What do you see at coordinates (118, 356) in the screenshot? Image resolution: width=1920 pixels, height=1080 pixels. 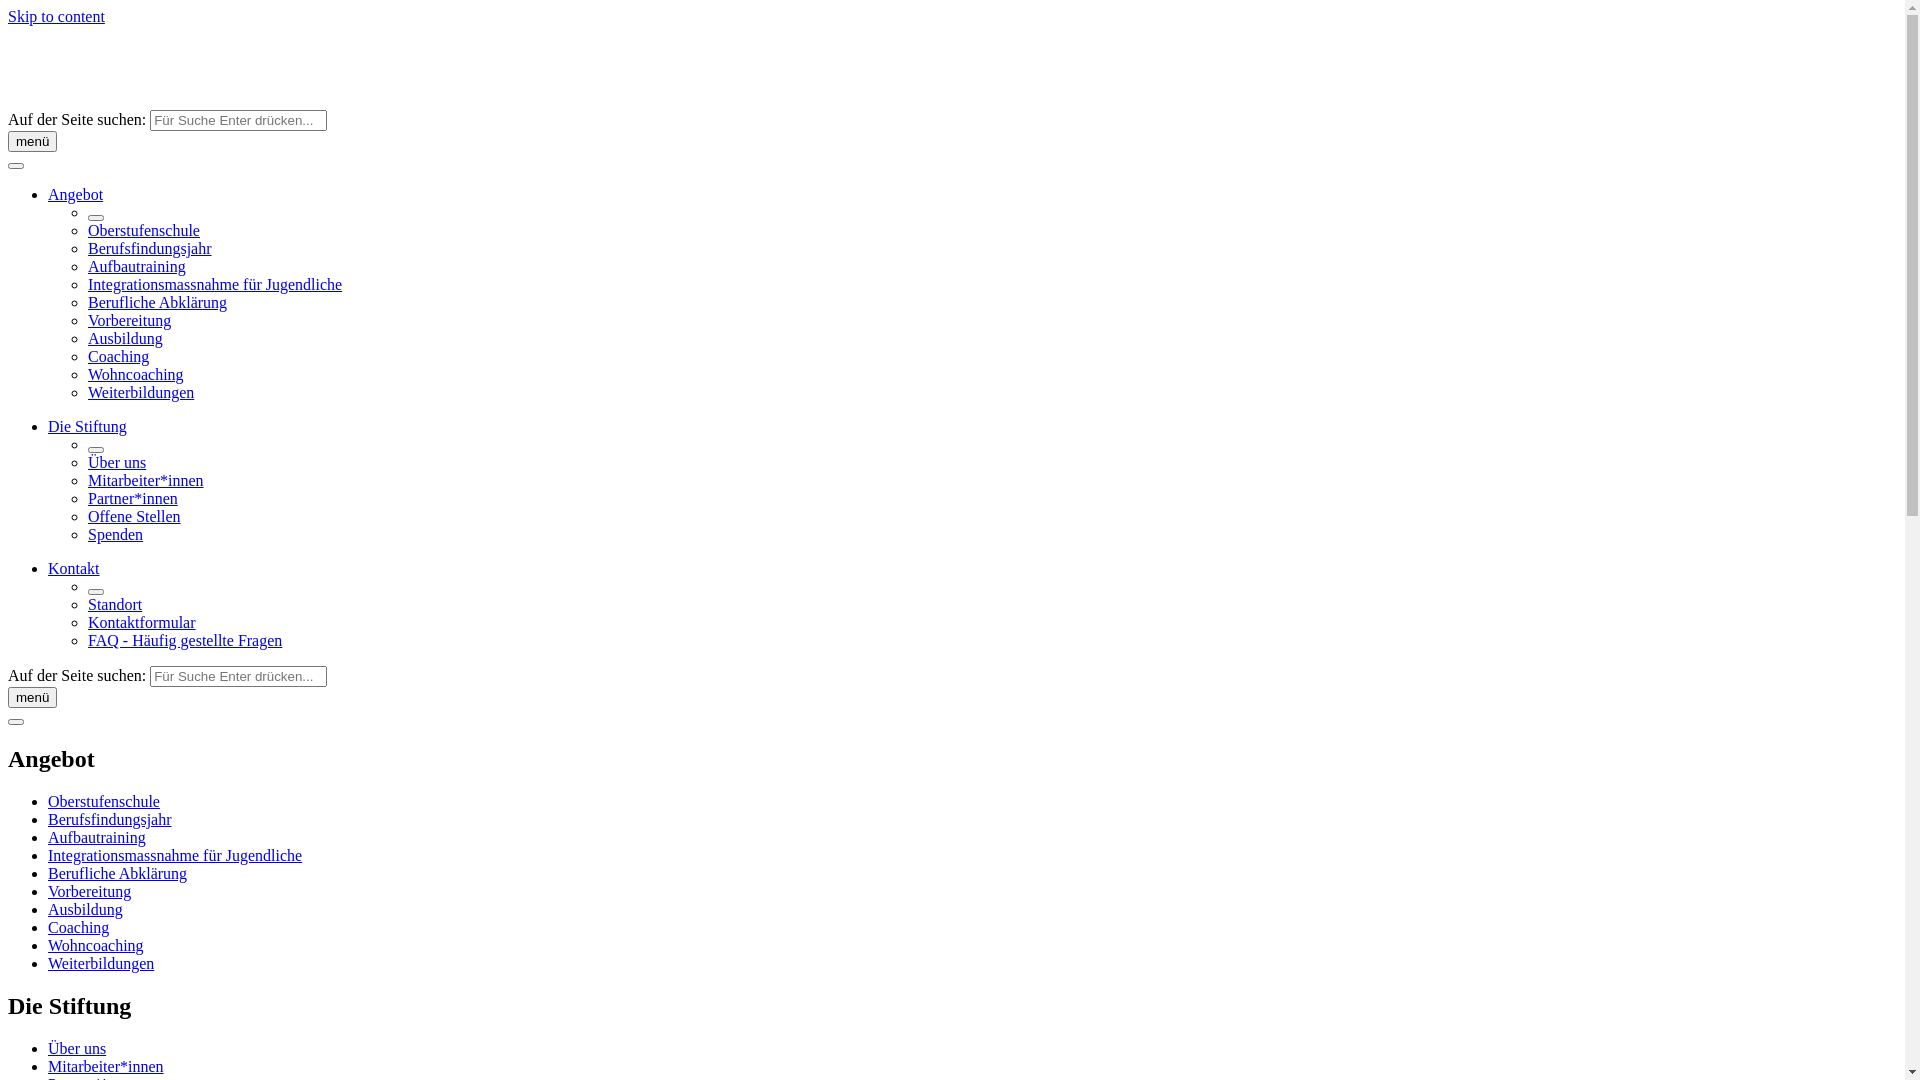 I see `Coaching` at bounding box center [118, 356].